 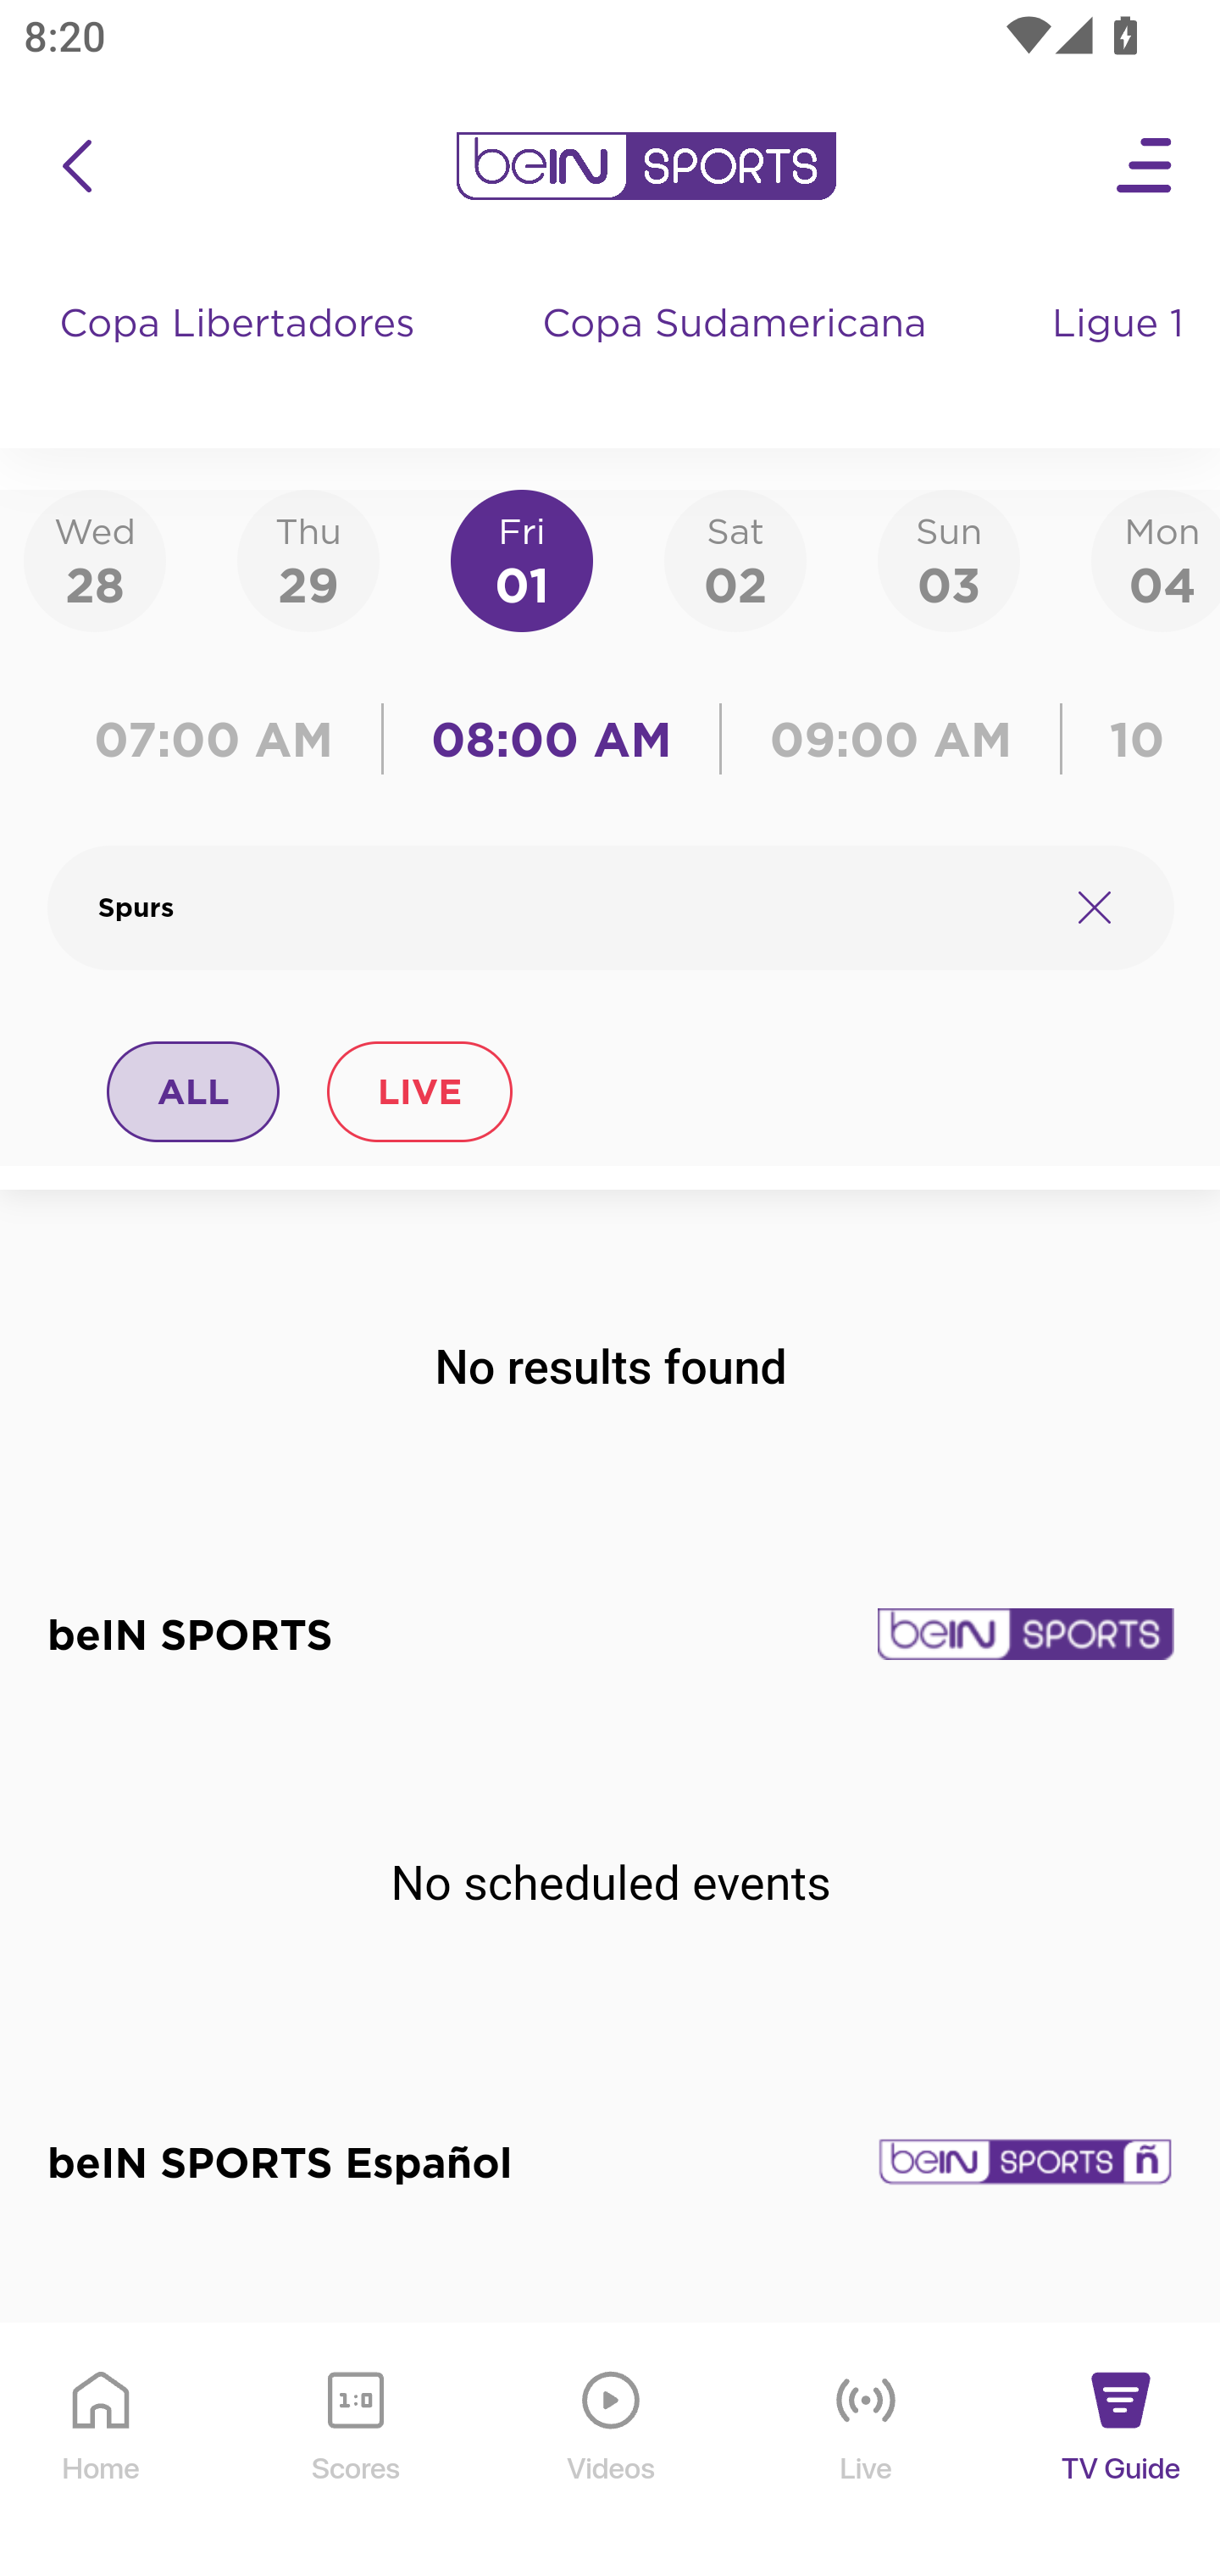 I want to click on LIVE, so click(x=419, y=1091).